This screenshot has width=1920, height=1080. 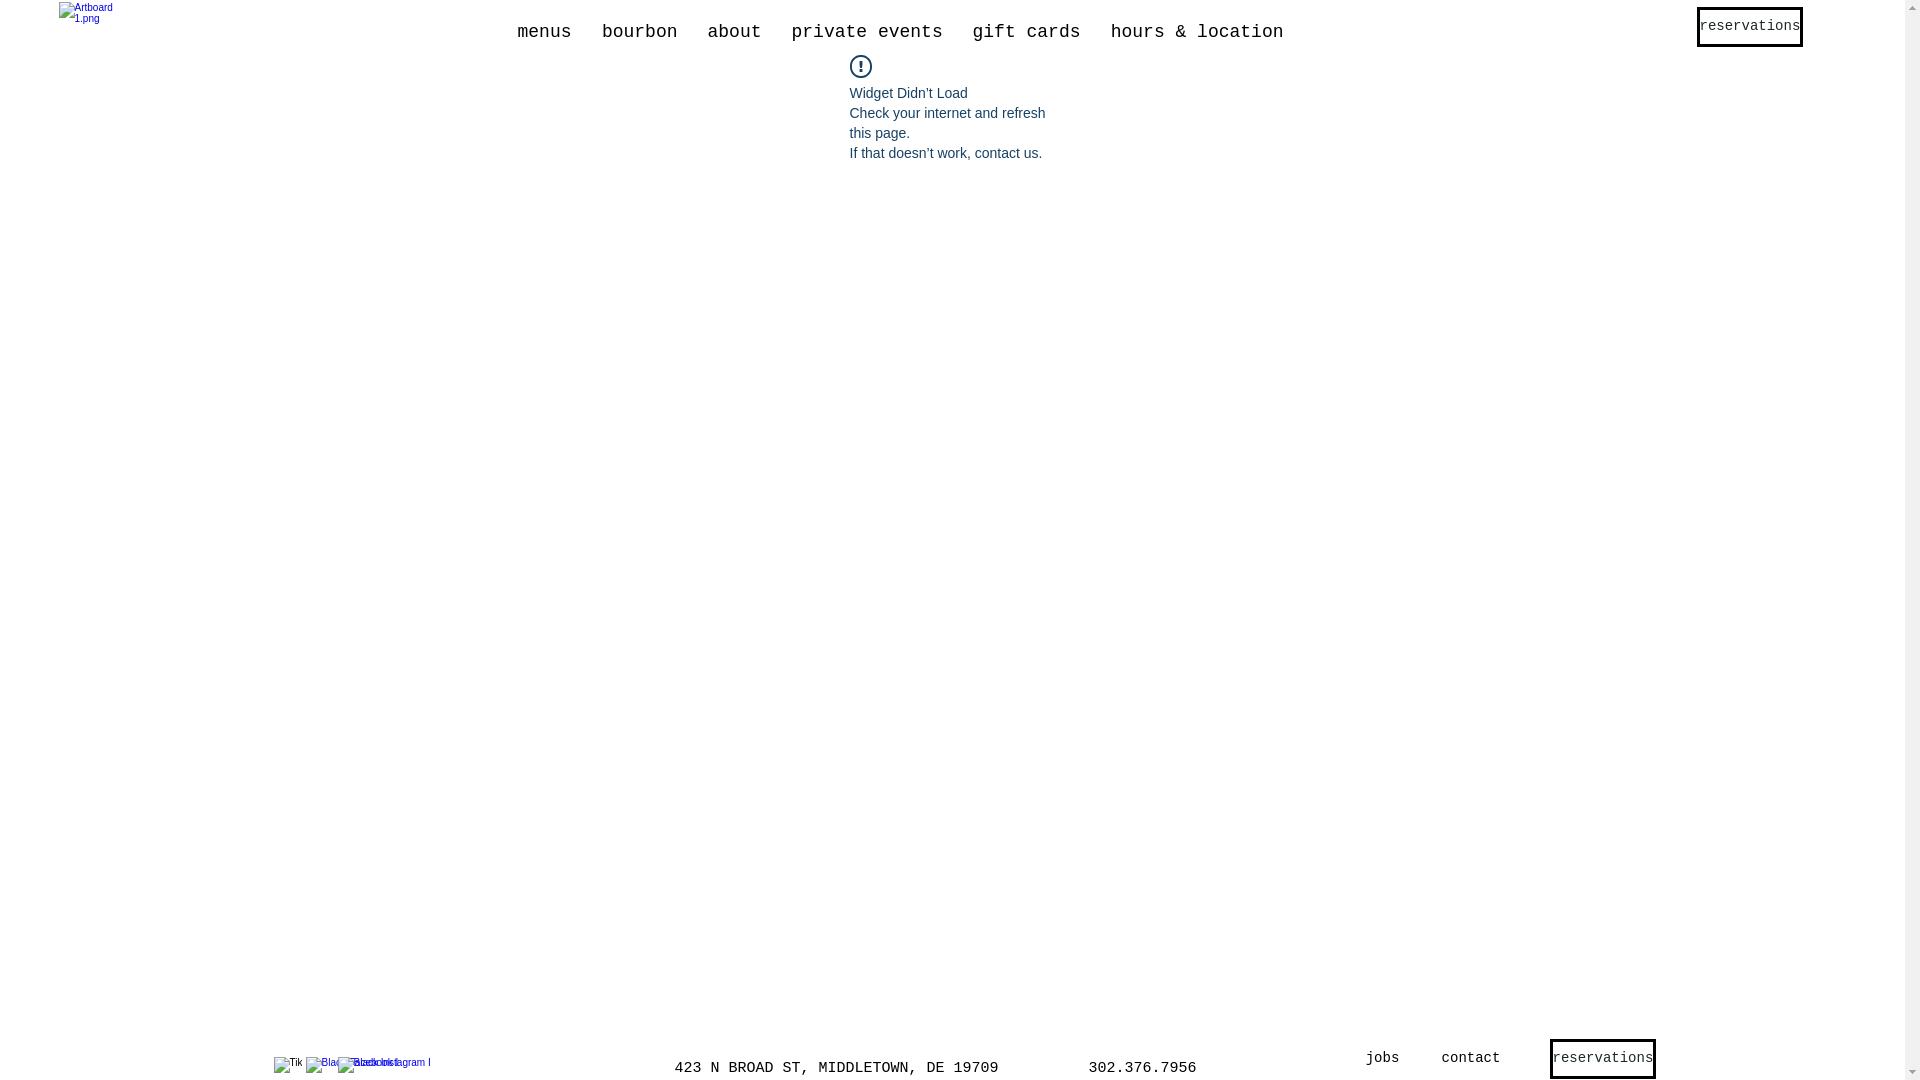 I want to click on reservations, so click(x=1604, y=1059).